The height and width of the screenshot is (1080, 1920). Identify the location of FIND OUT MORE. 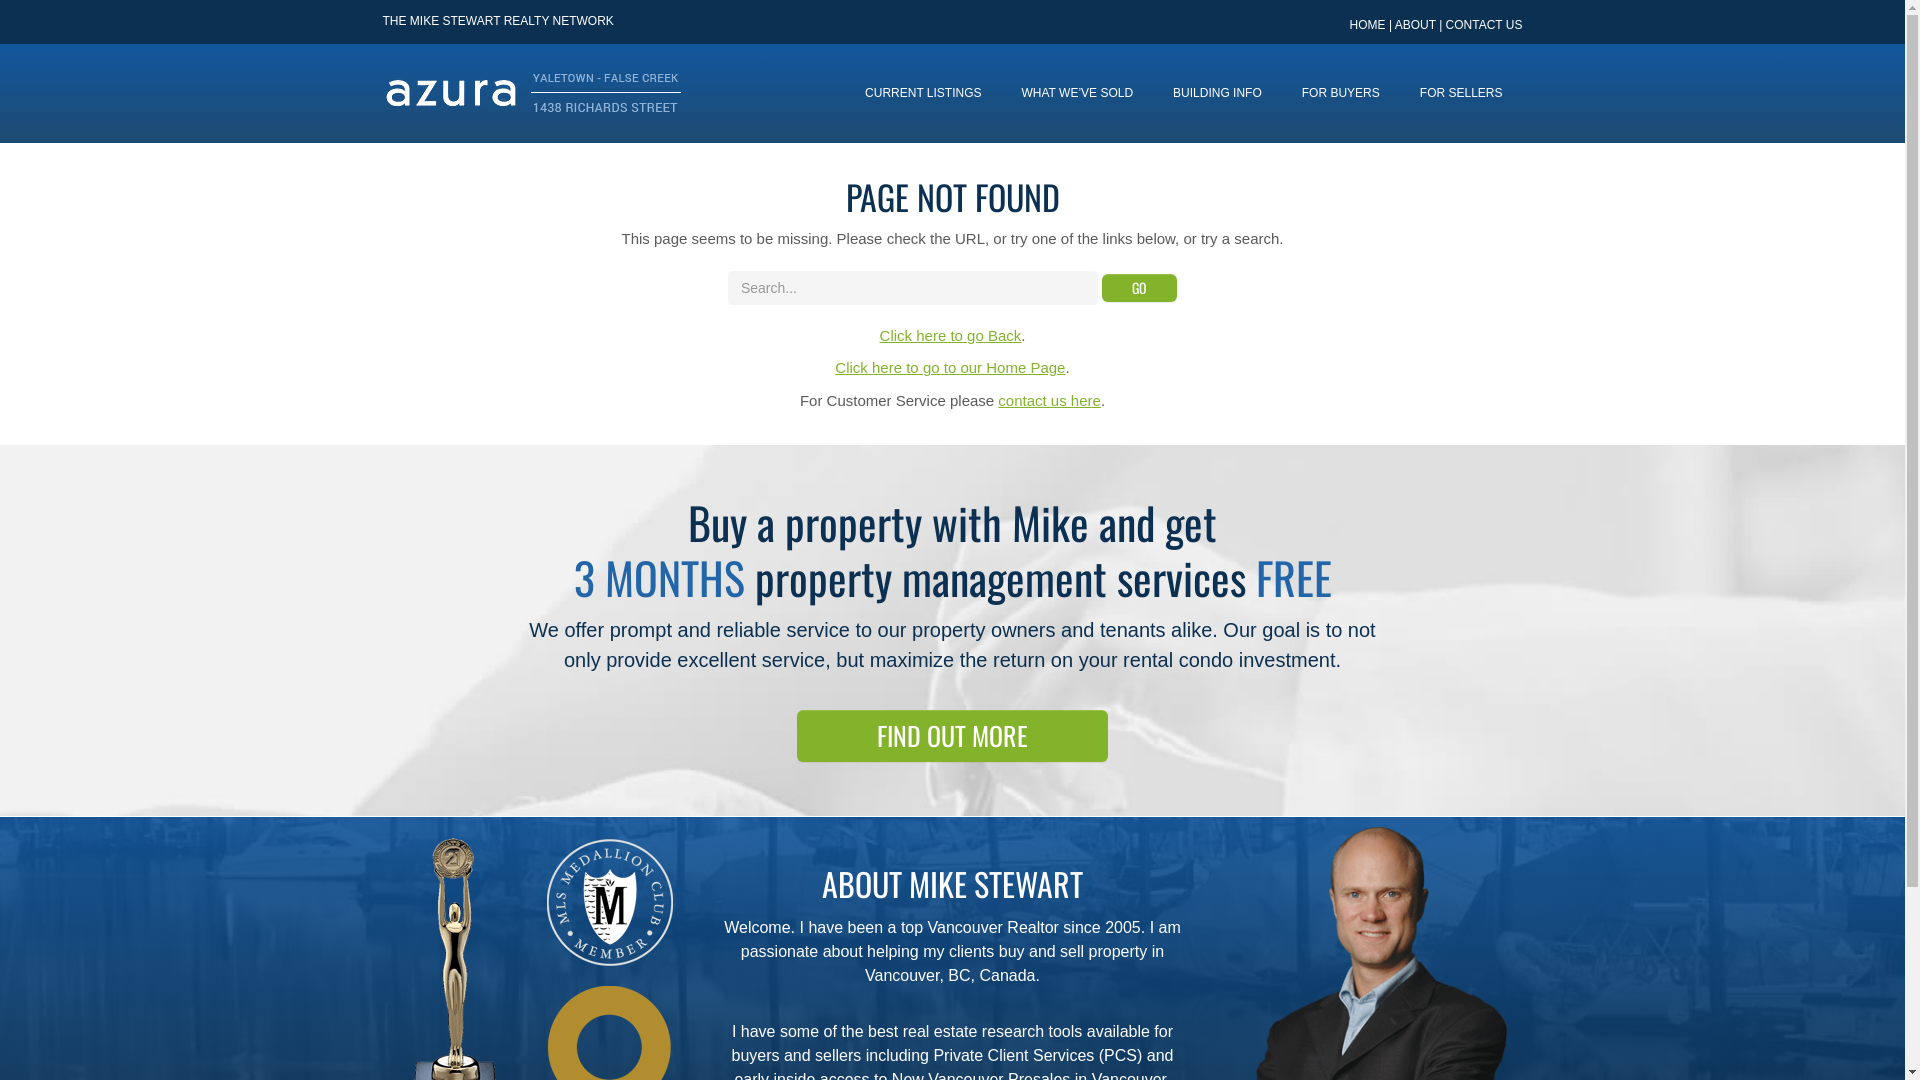
(952, 736).